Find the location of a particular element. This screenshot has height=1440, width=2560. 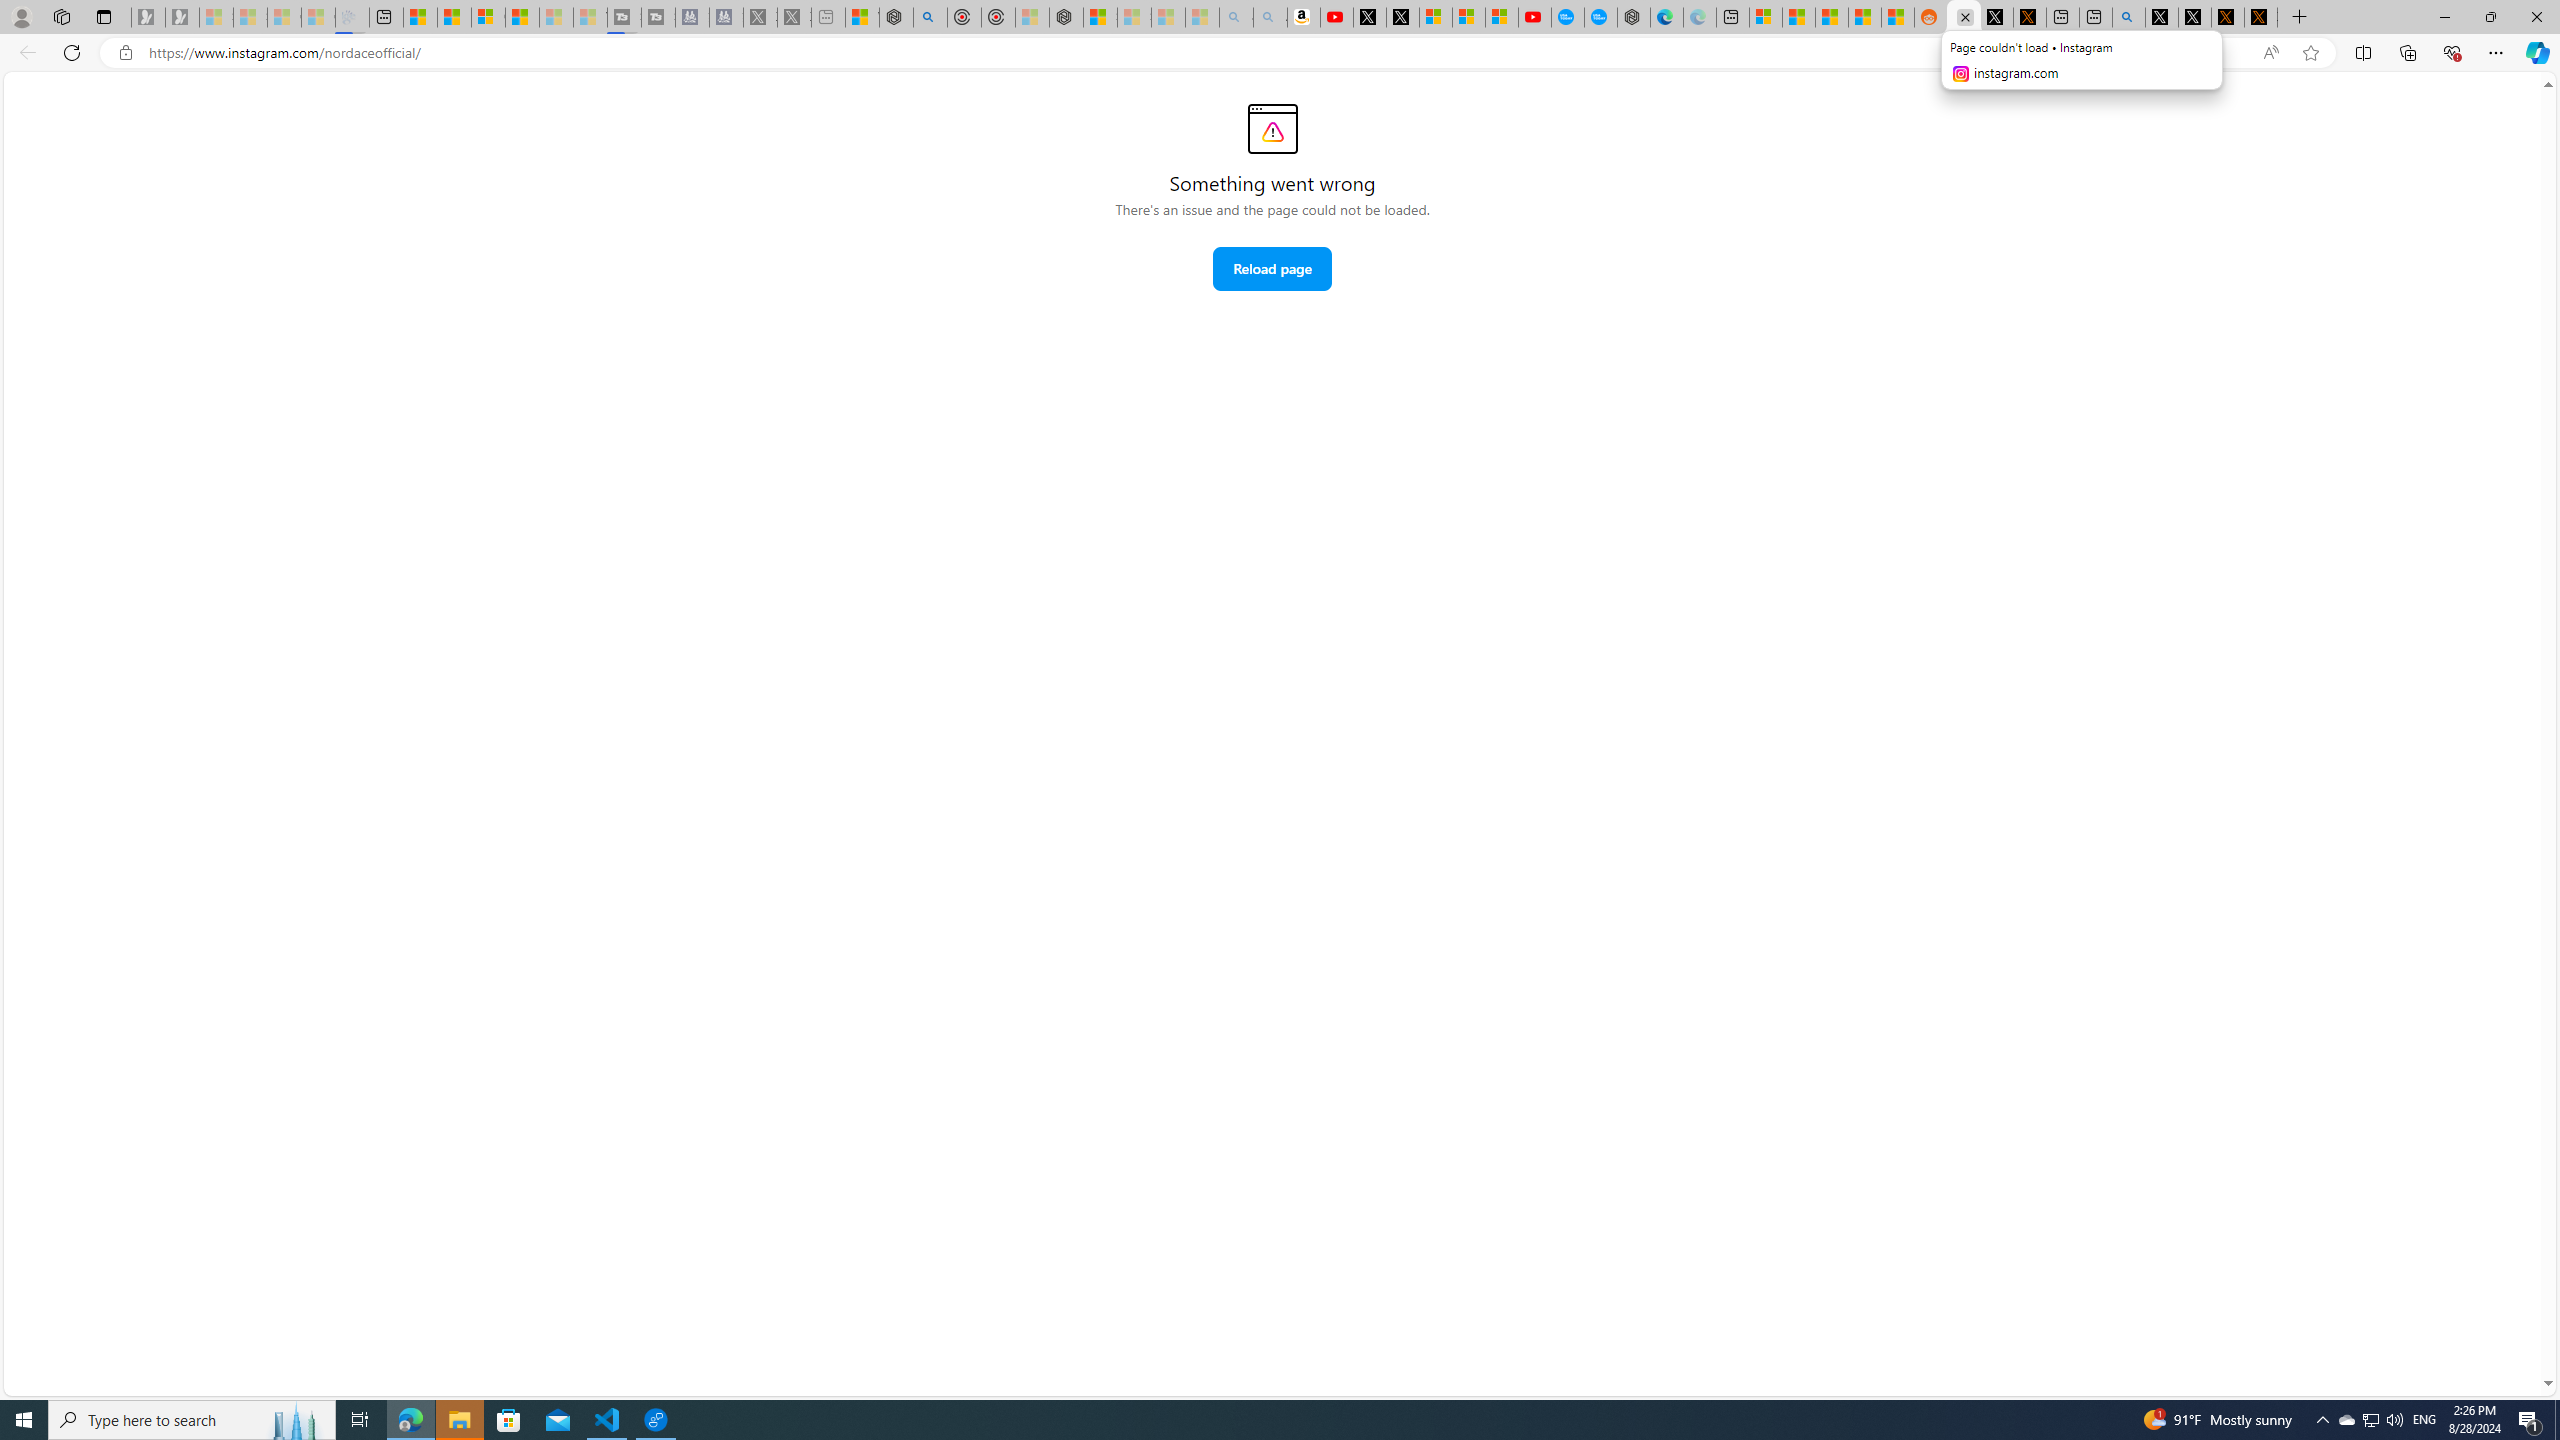

Error is located at coordinates (1272, 128).